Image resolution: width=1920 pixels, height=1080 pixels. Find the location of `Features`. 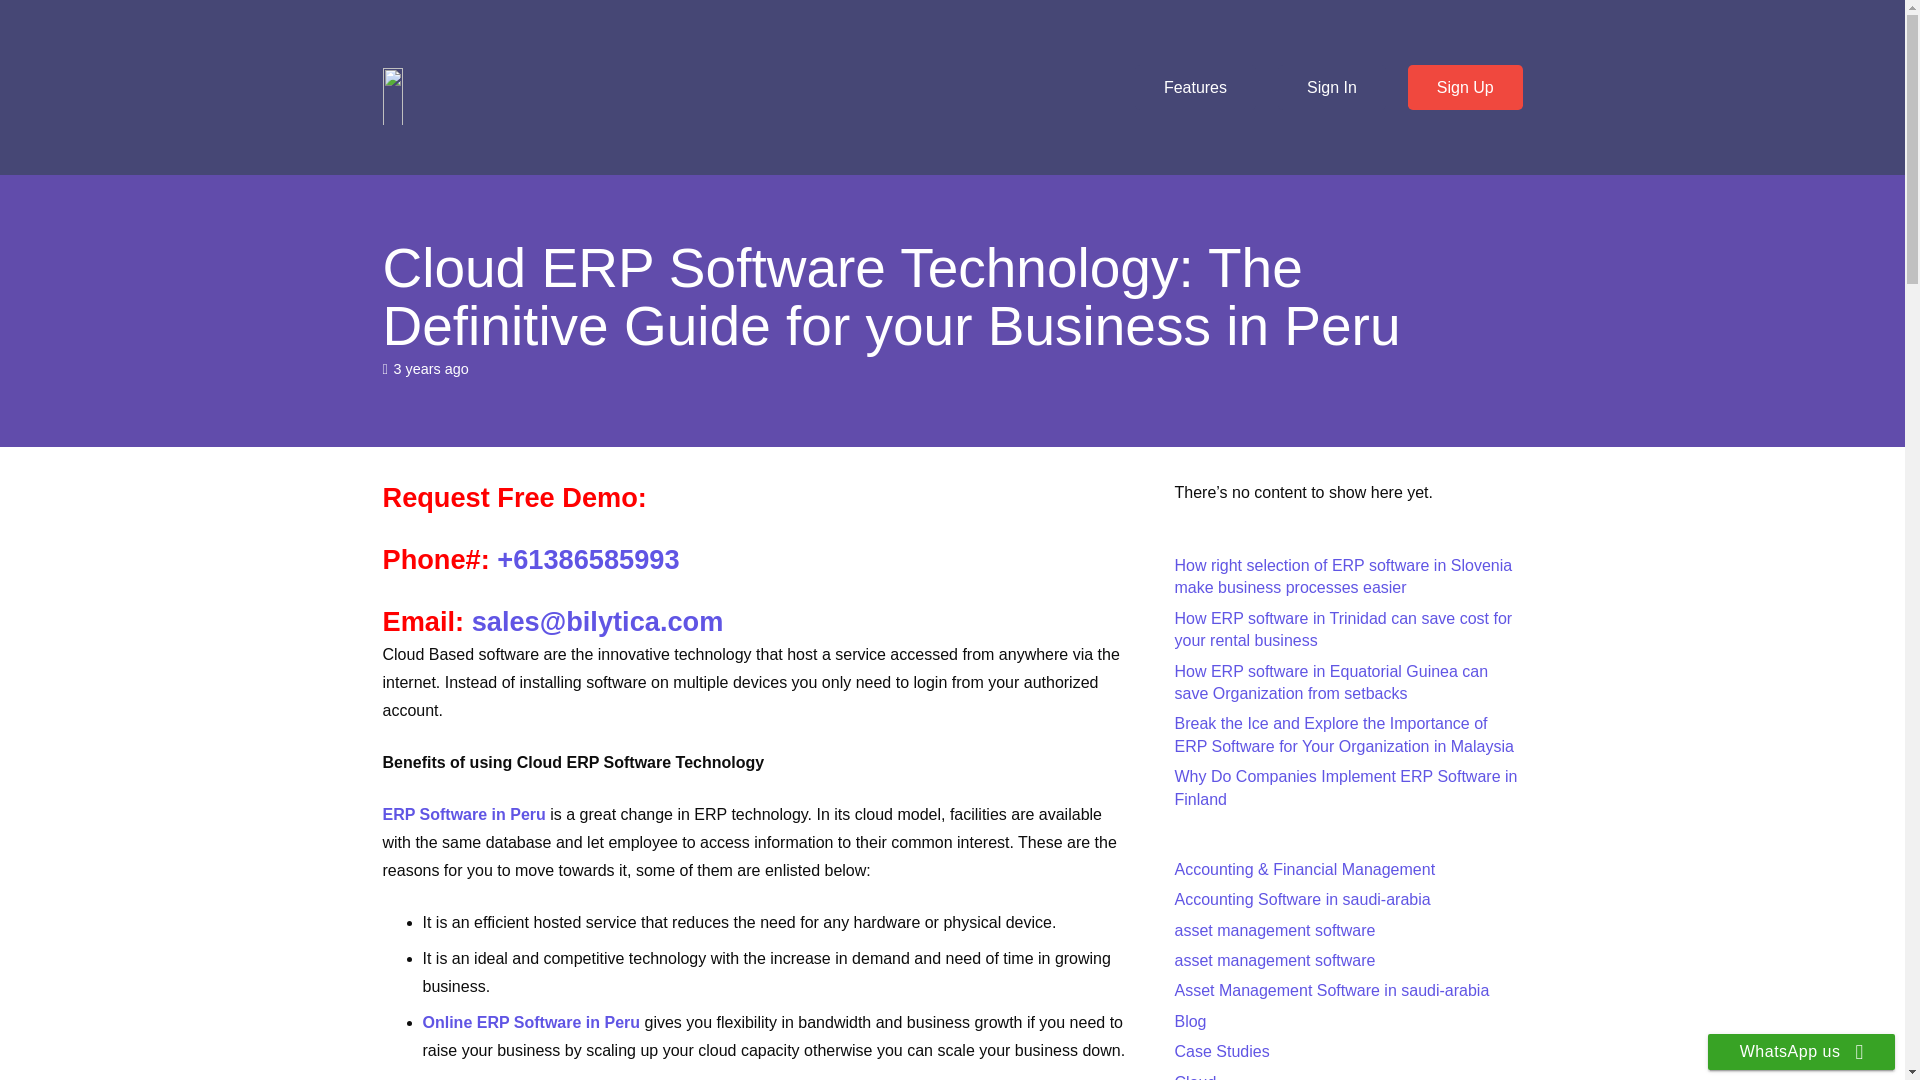

Features is located at coordinates (1194, 87).